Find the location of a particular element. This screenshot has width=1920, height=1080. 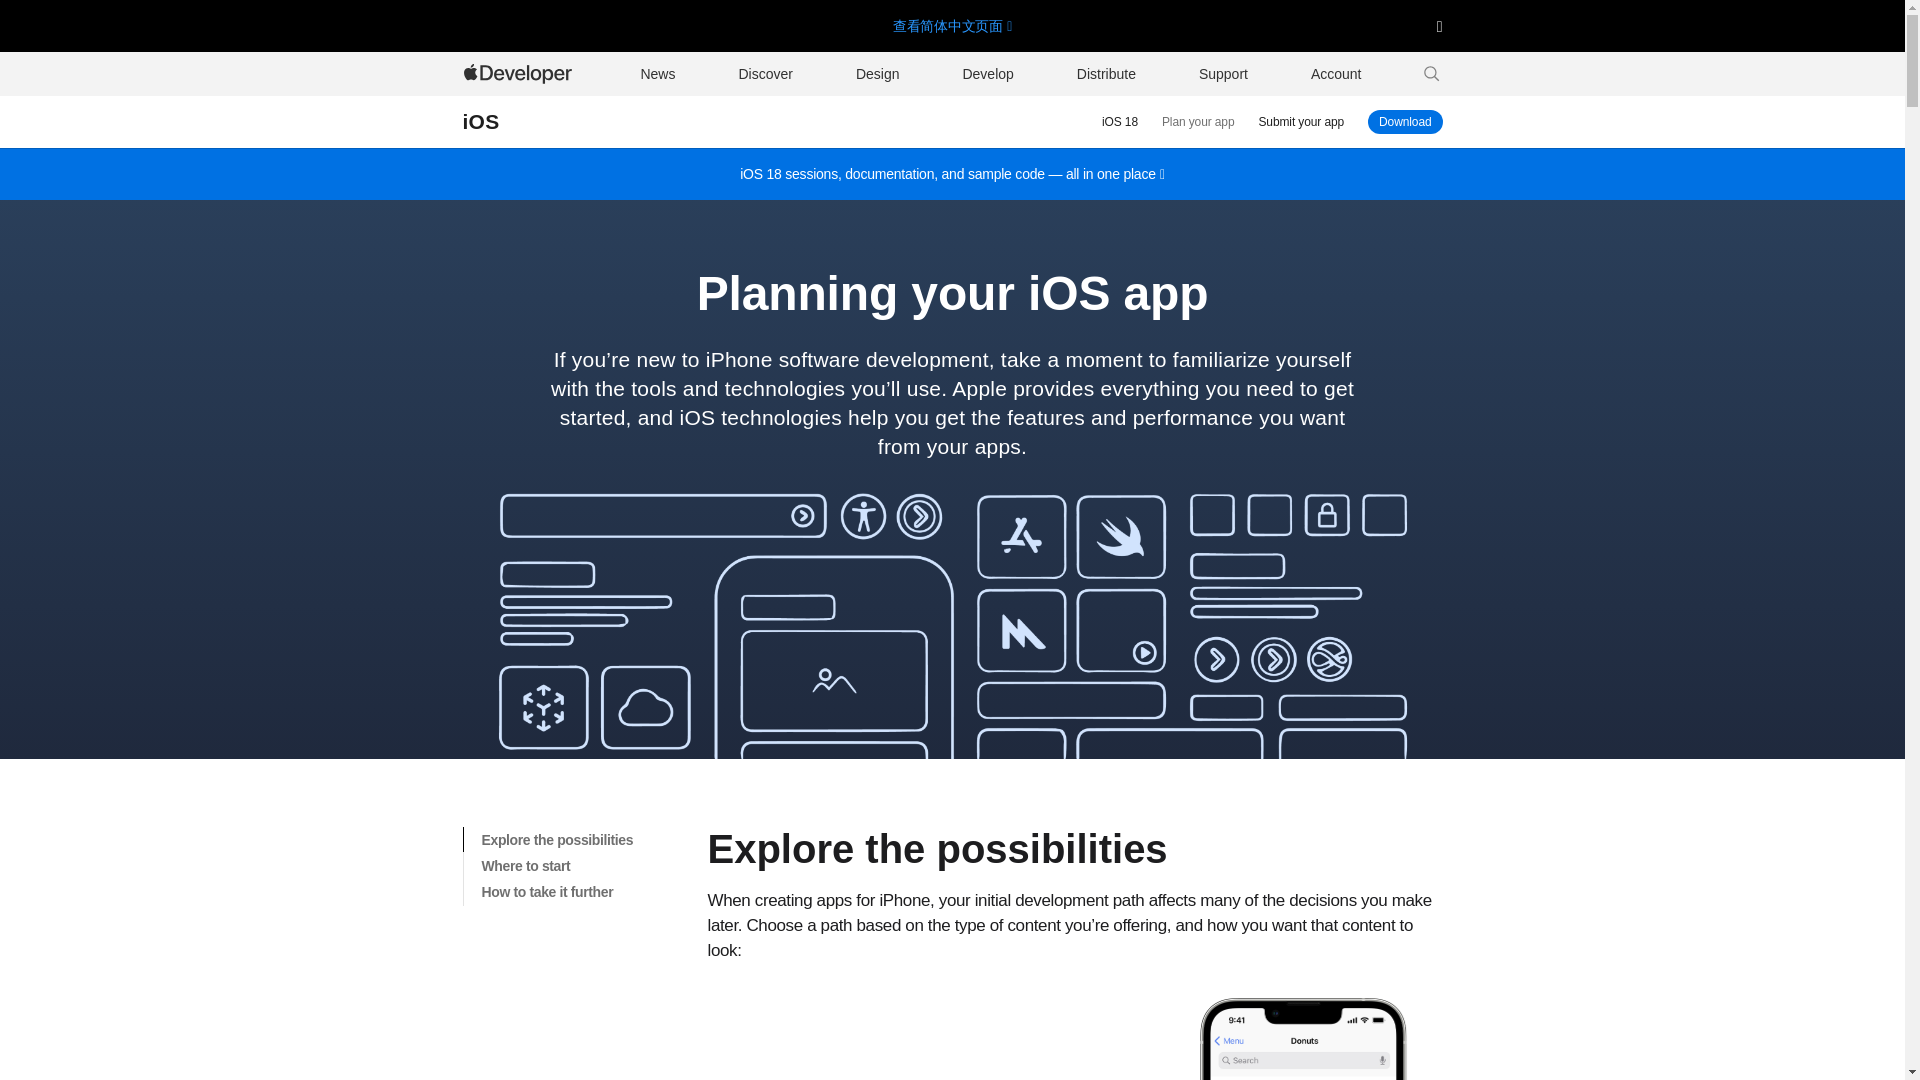

Account is located at coordinates (1336, 74).